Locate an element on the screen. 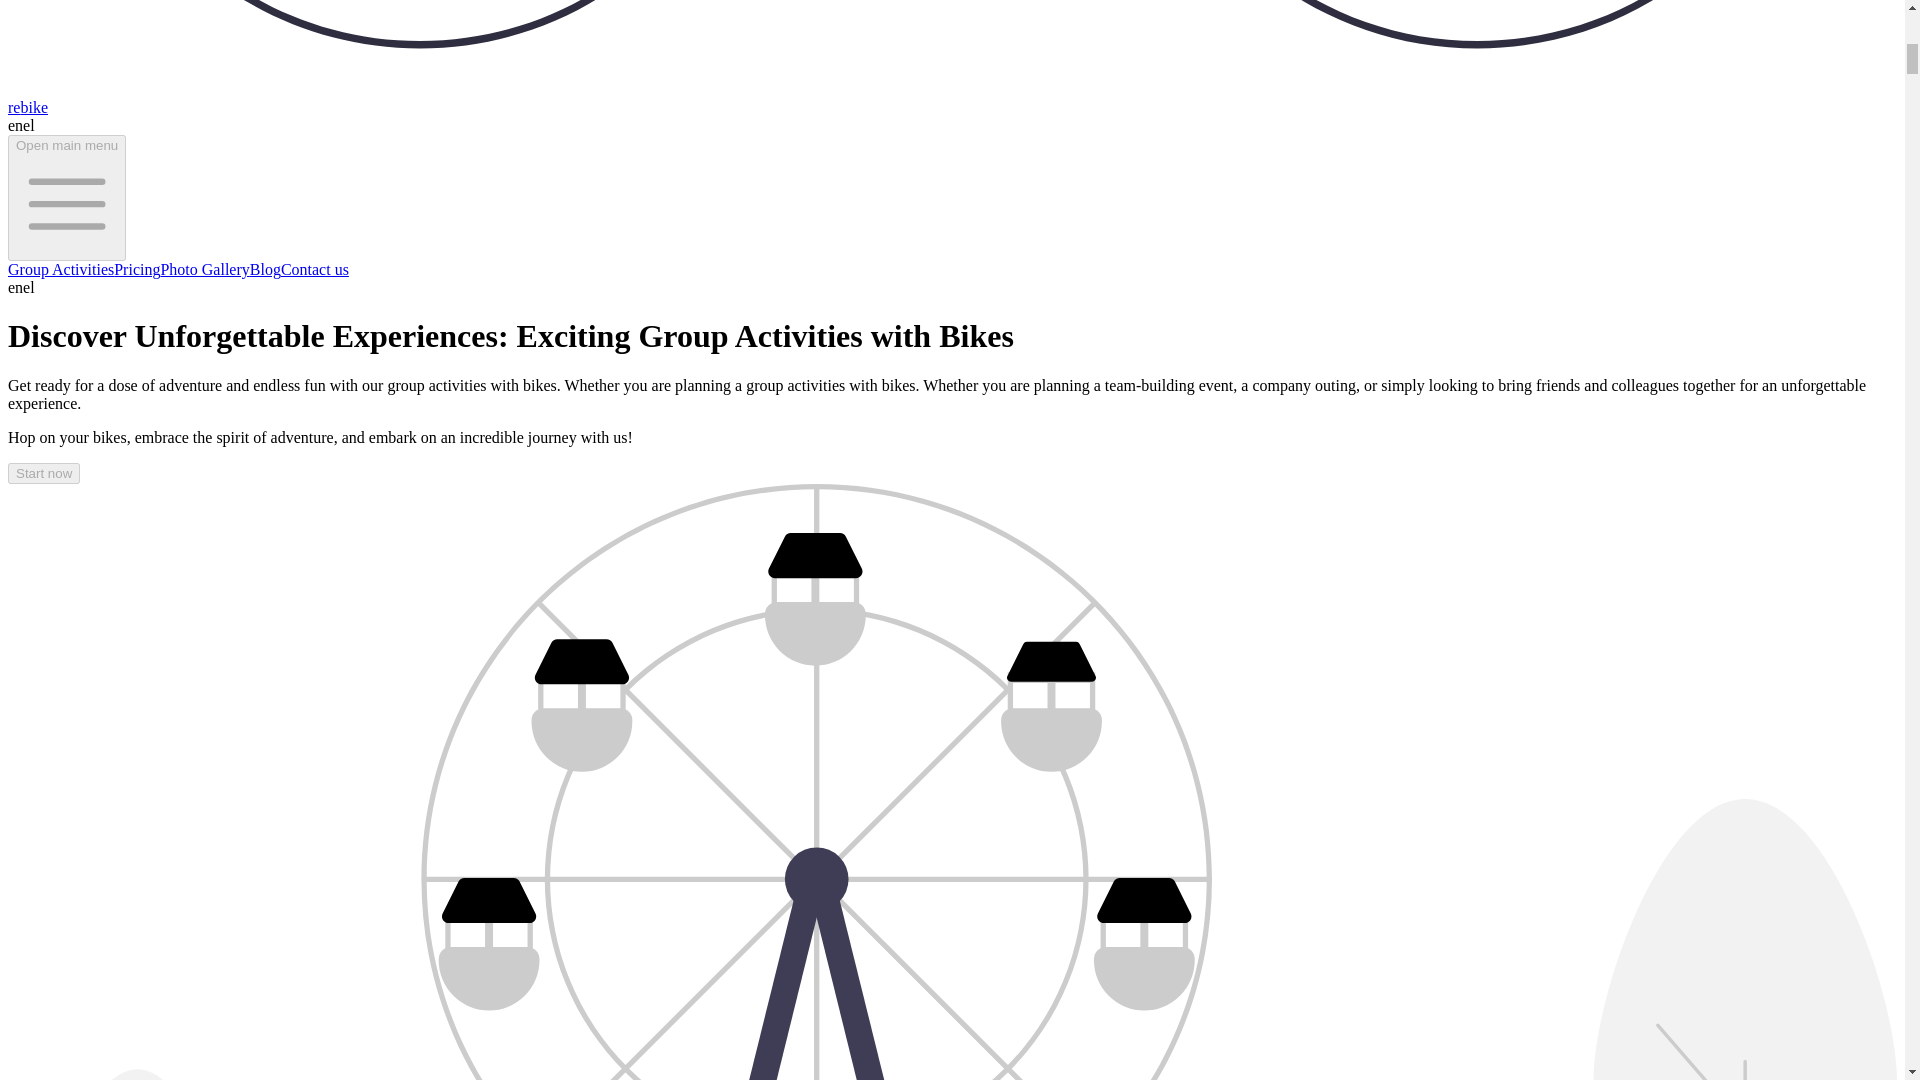  Blog is located at coordinates (264, 269).